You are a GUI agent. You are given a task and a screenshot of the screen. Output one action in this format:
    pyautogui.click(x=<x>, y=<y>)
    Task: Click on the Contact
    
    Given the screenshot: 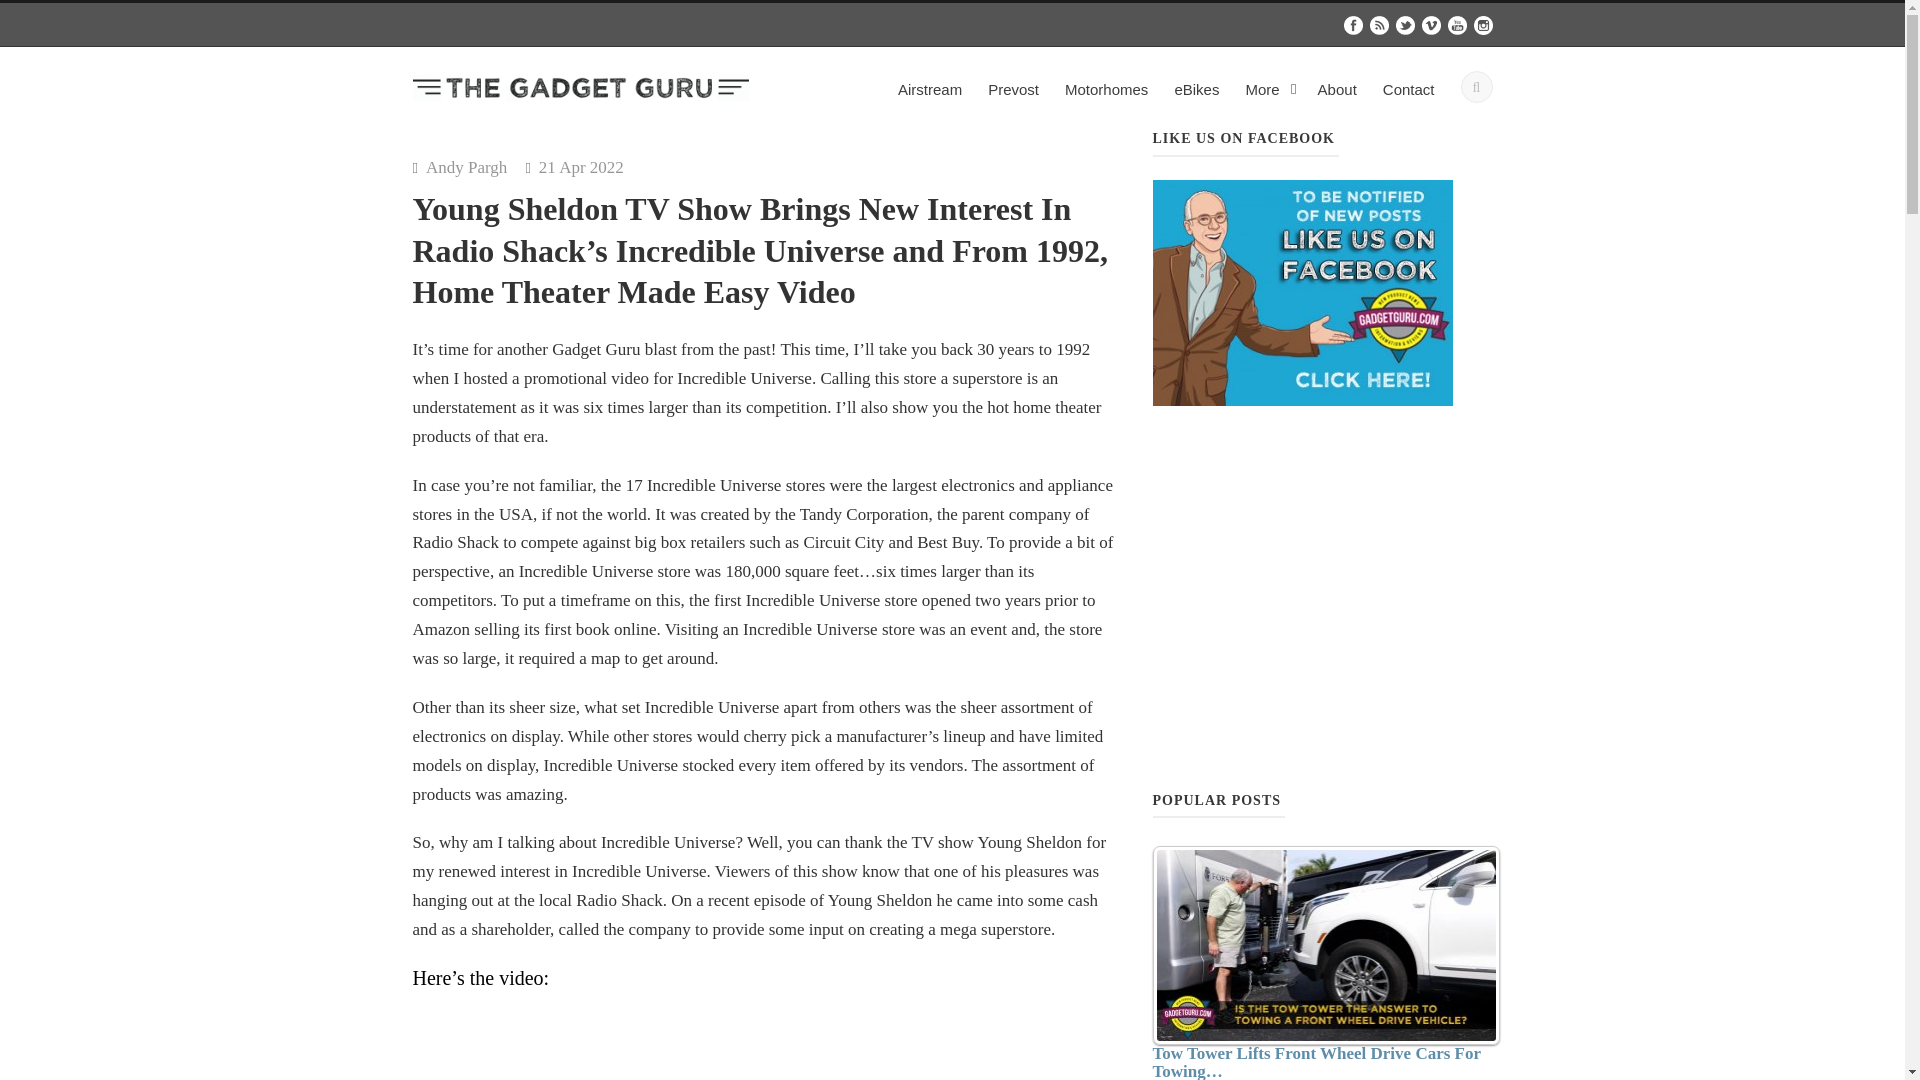 What is the action you would take?
    pyautogui.click(x=1409, y=96)
    